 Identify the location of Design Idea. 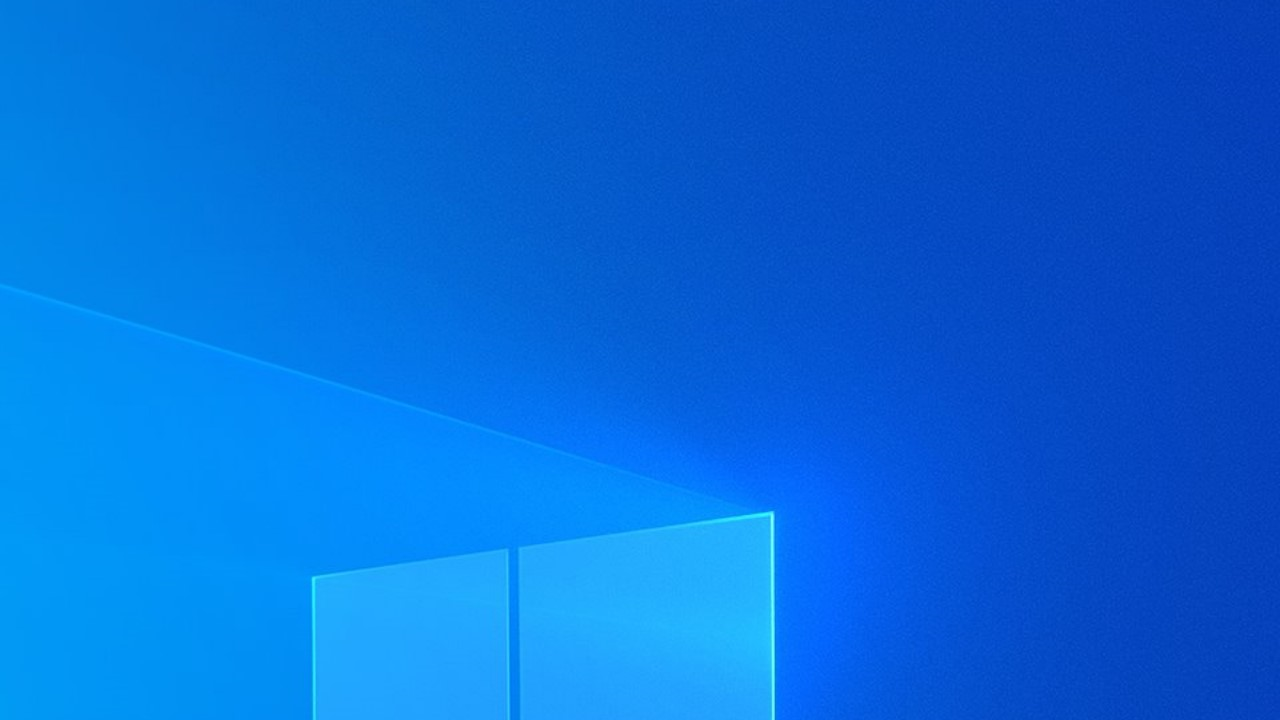
(1124, 577).